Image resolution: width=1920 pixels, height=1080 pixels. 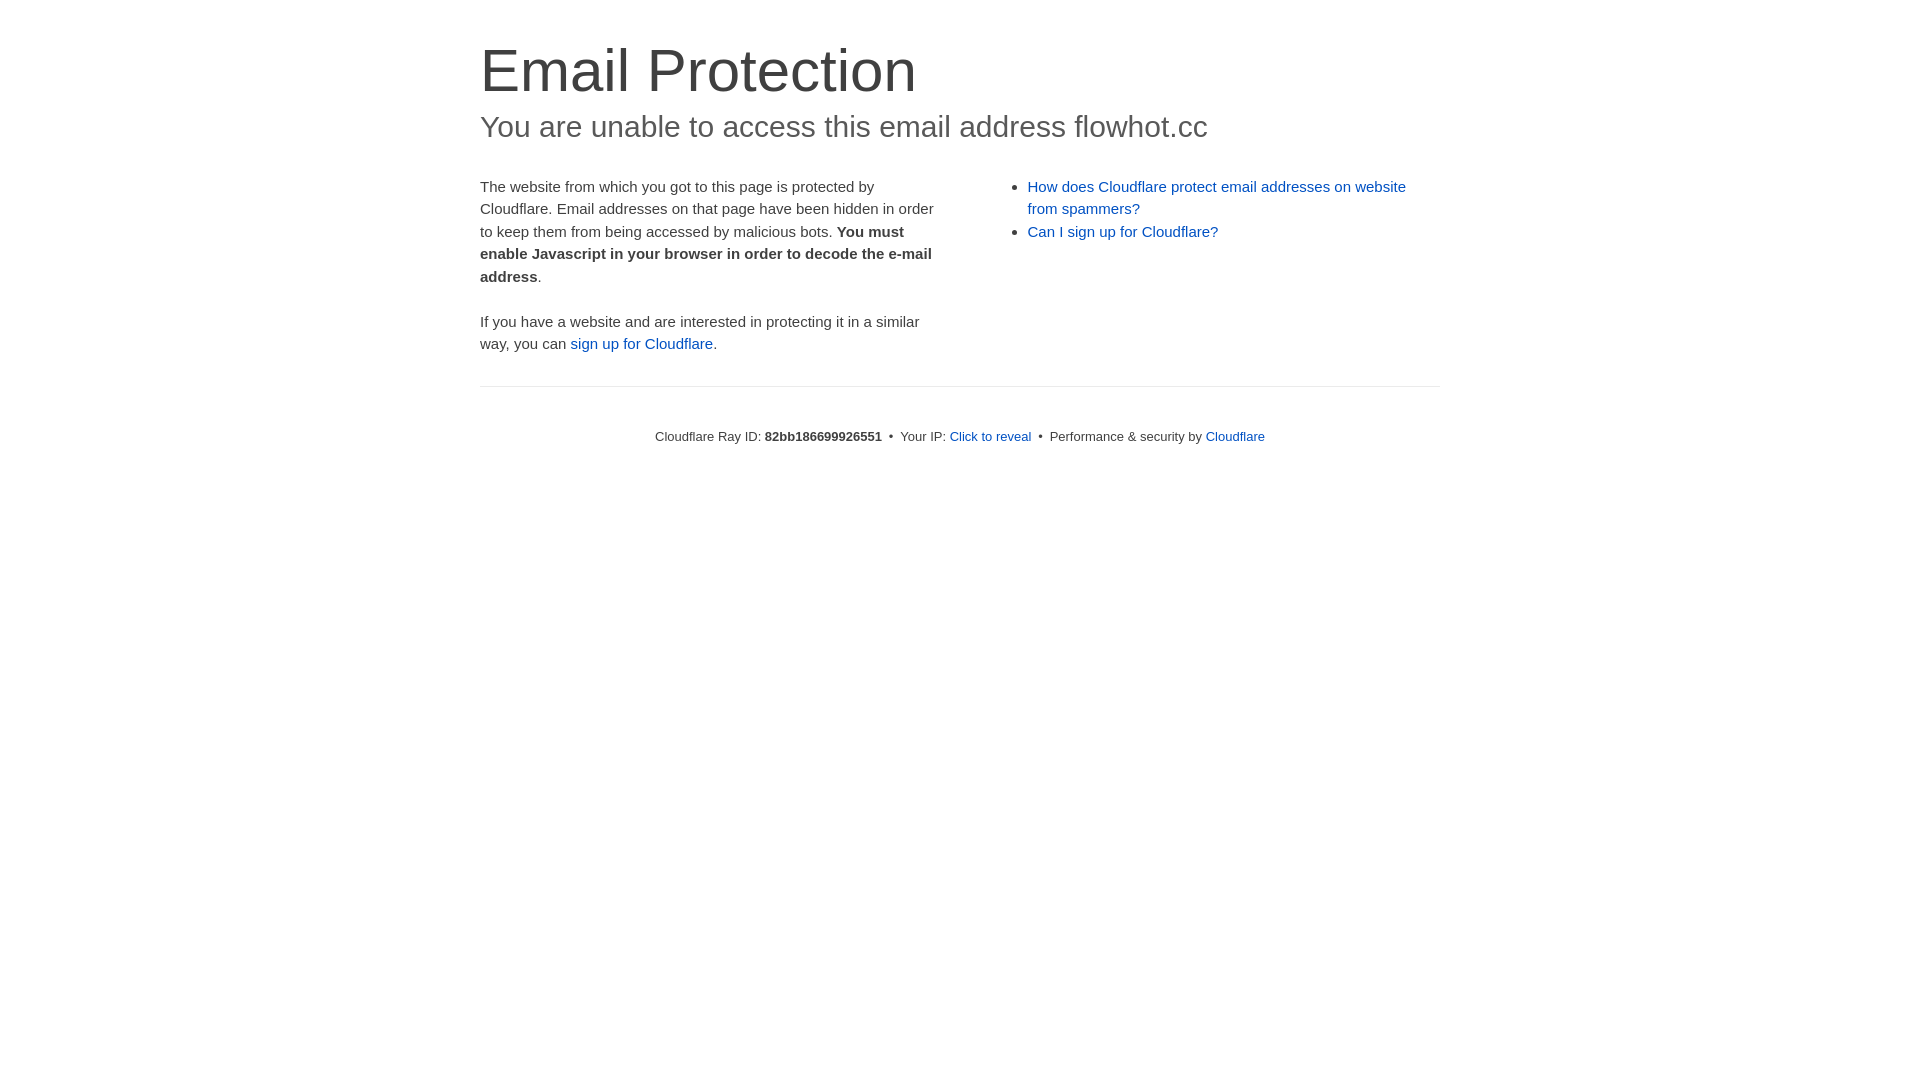 What do you see at coordinates (991, 436) in the screenshot?
I see `Click to reveal` at bounding box center [991, 436].